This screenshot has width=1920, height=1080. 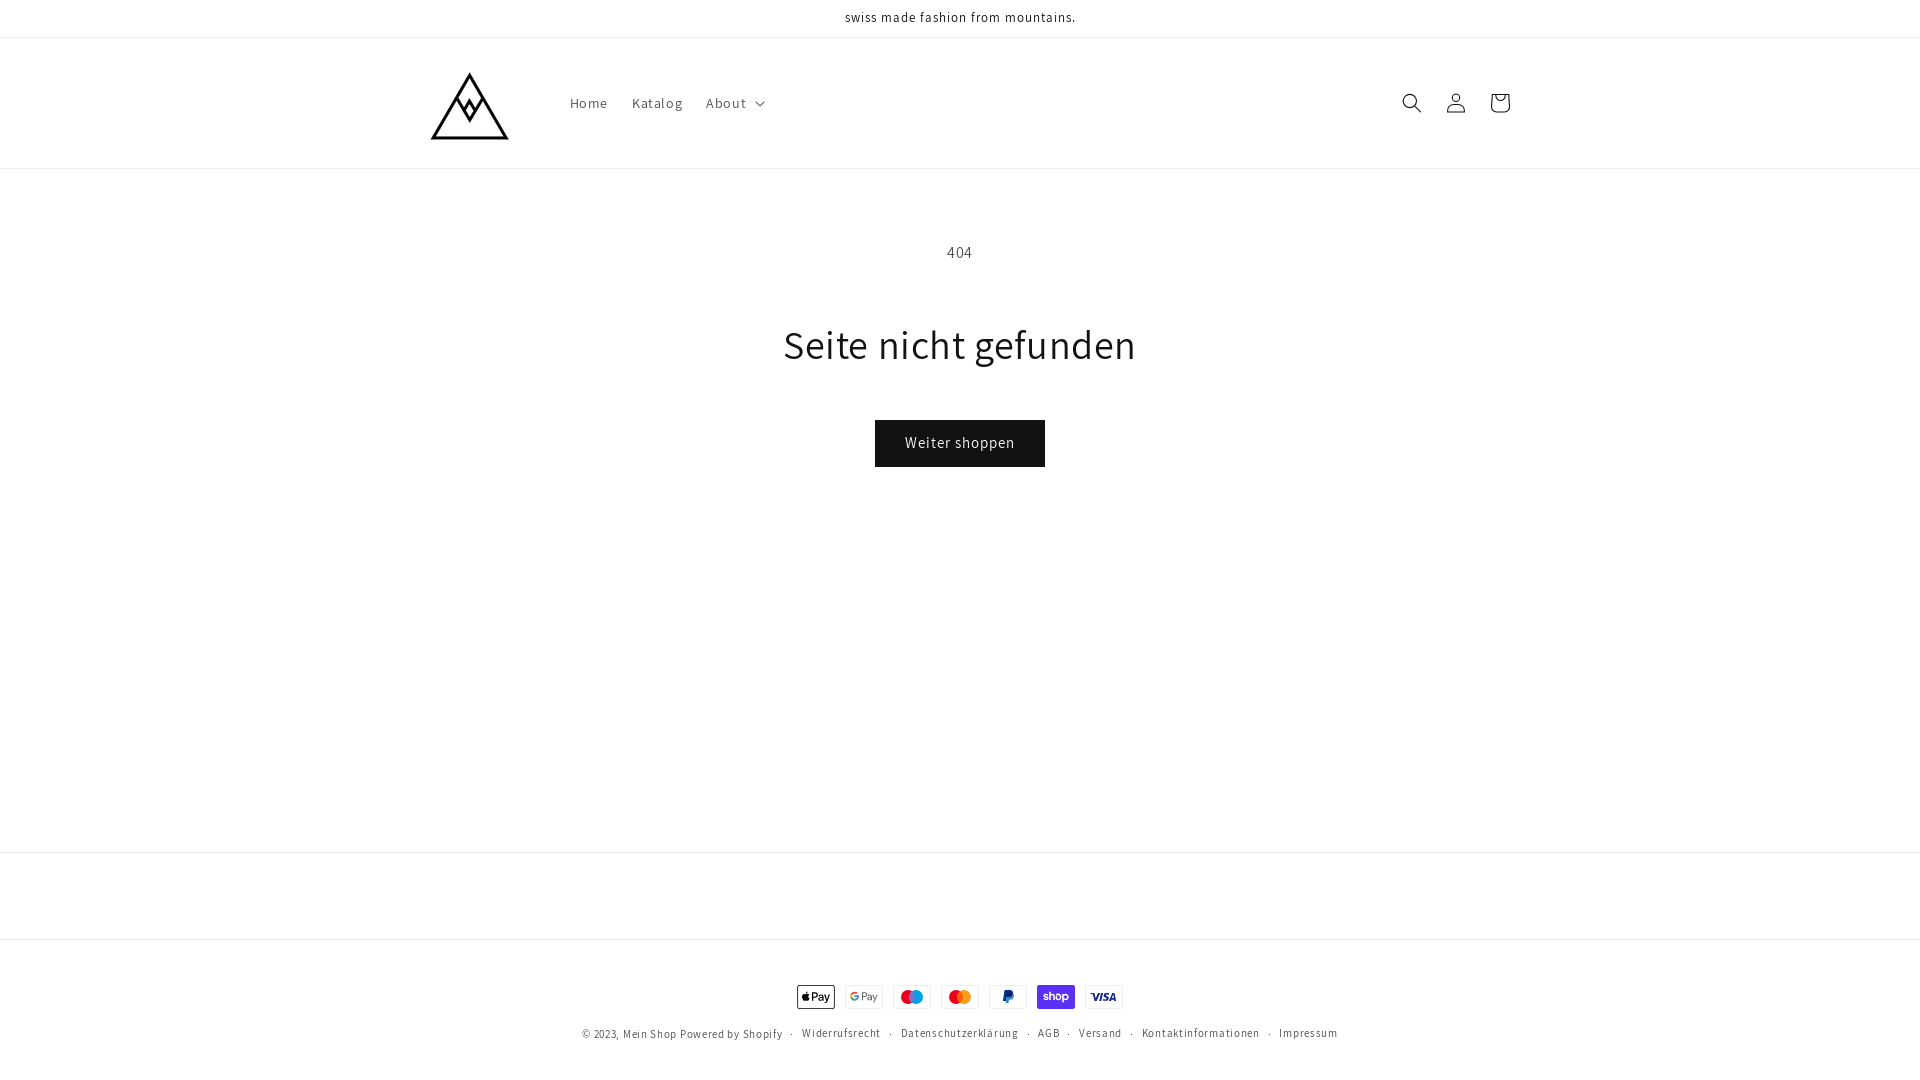 What do you see at coordinates (589, 103) in the screenshot?
I see `Home` at bounding box center [589, 103].